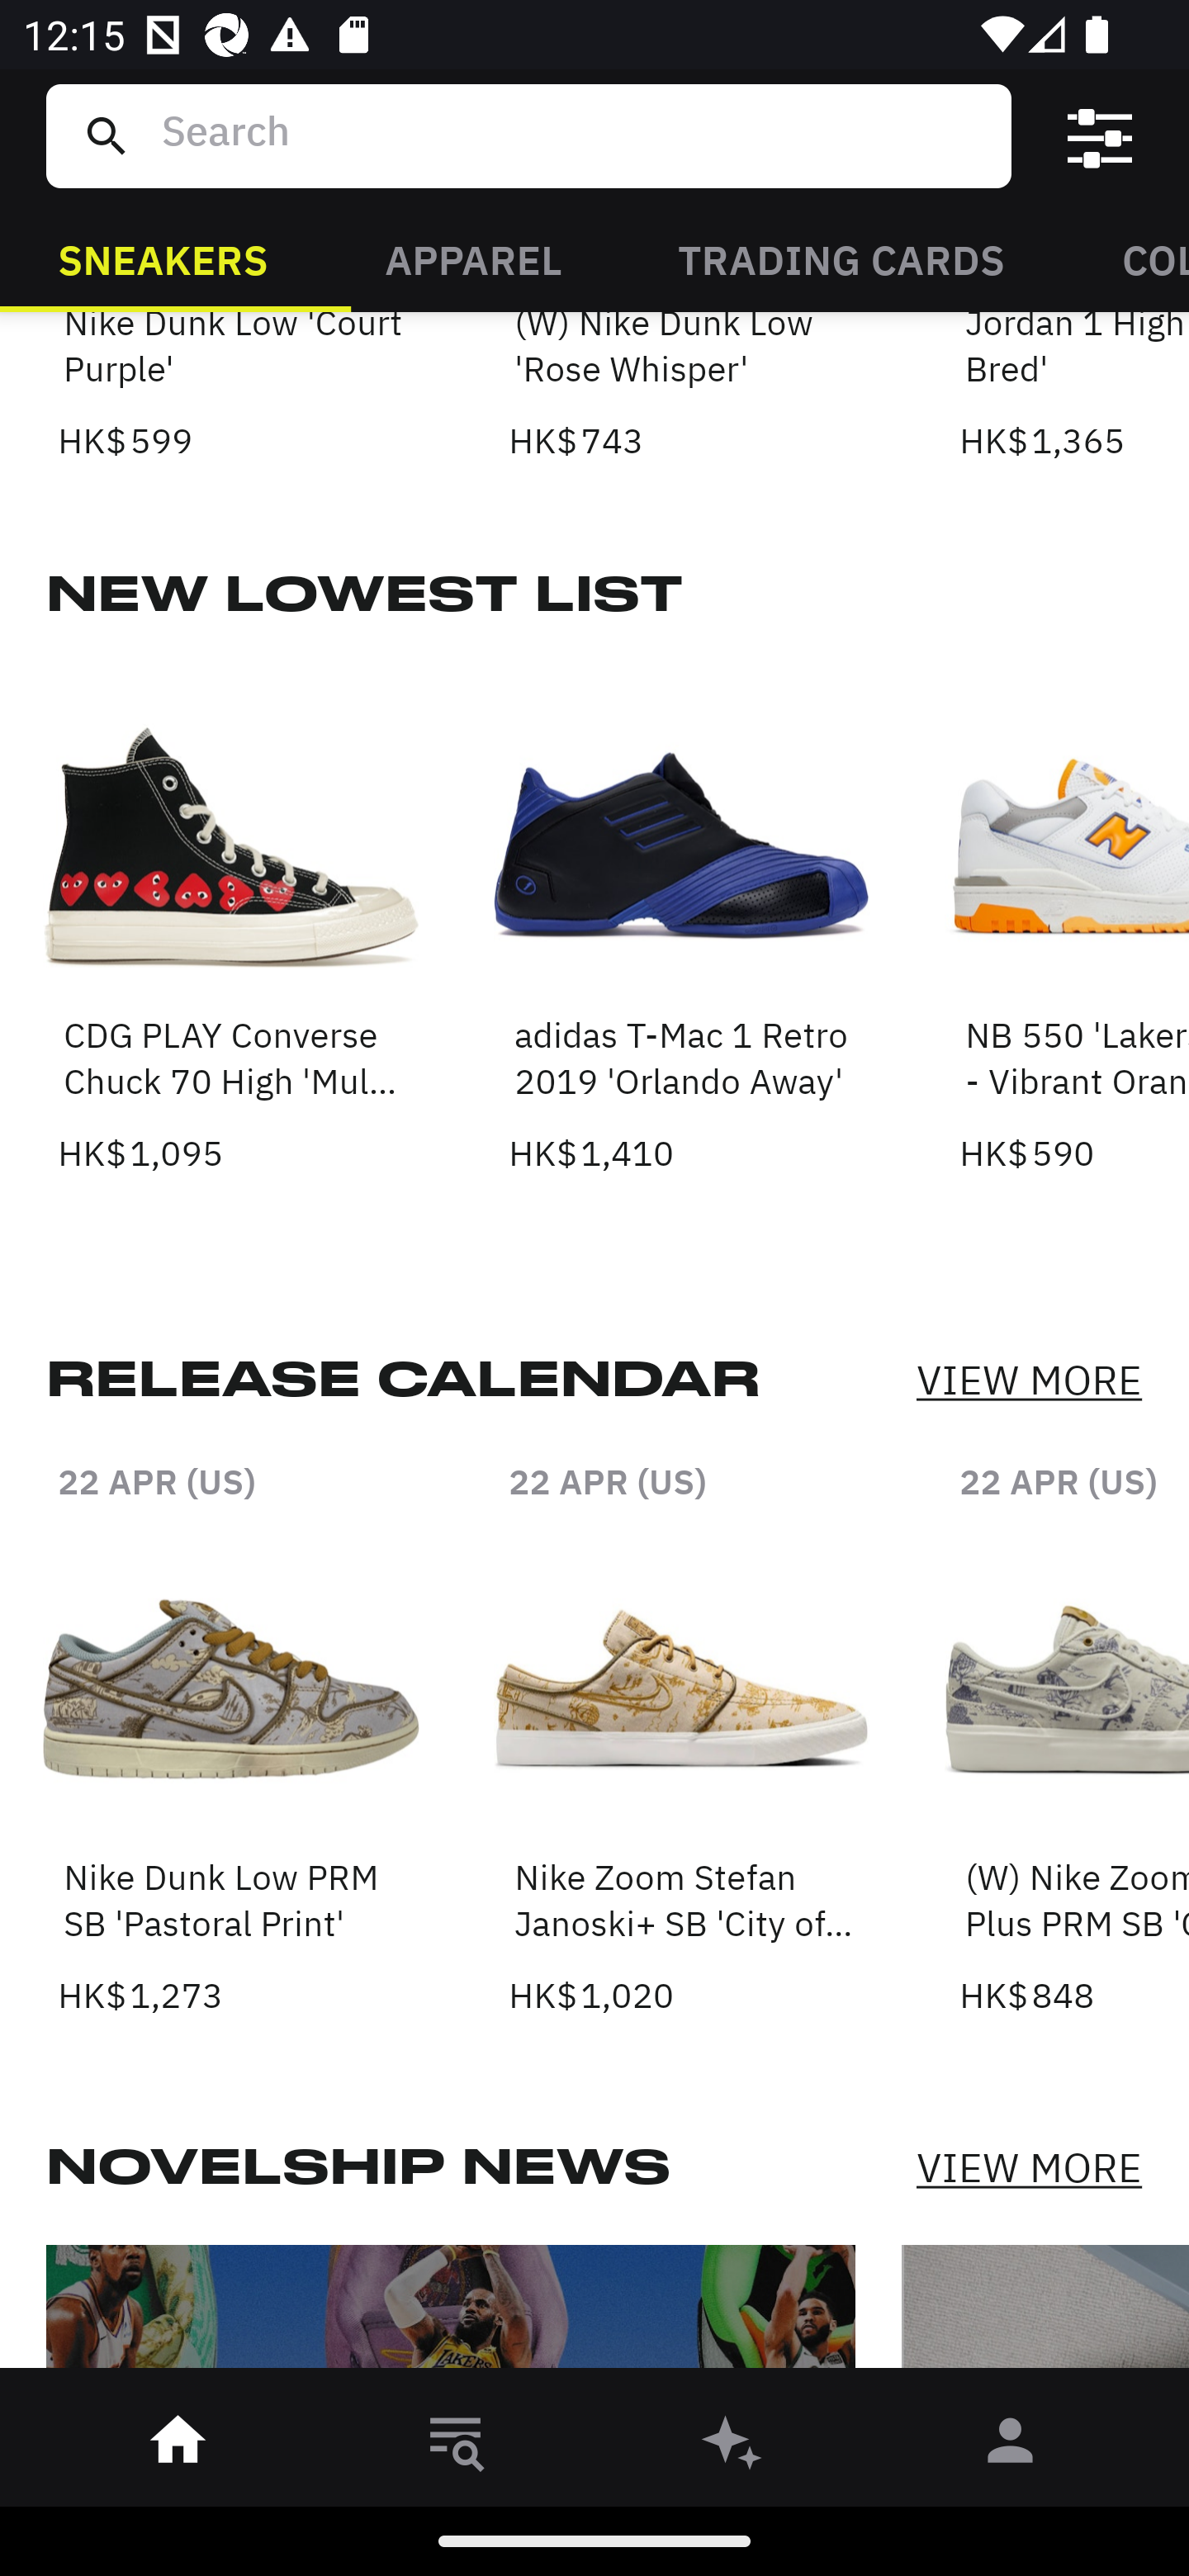 This screenshot has width=1189, height=2576. Describe the element at coordinates (733, 2446) in the screenshot. I see `󰫢` at that location.